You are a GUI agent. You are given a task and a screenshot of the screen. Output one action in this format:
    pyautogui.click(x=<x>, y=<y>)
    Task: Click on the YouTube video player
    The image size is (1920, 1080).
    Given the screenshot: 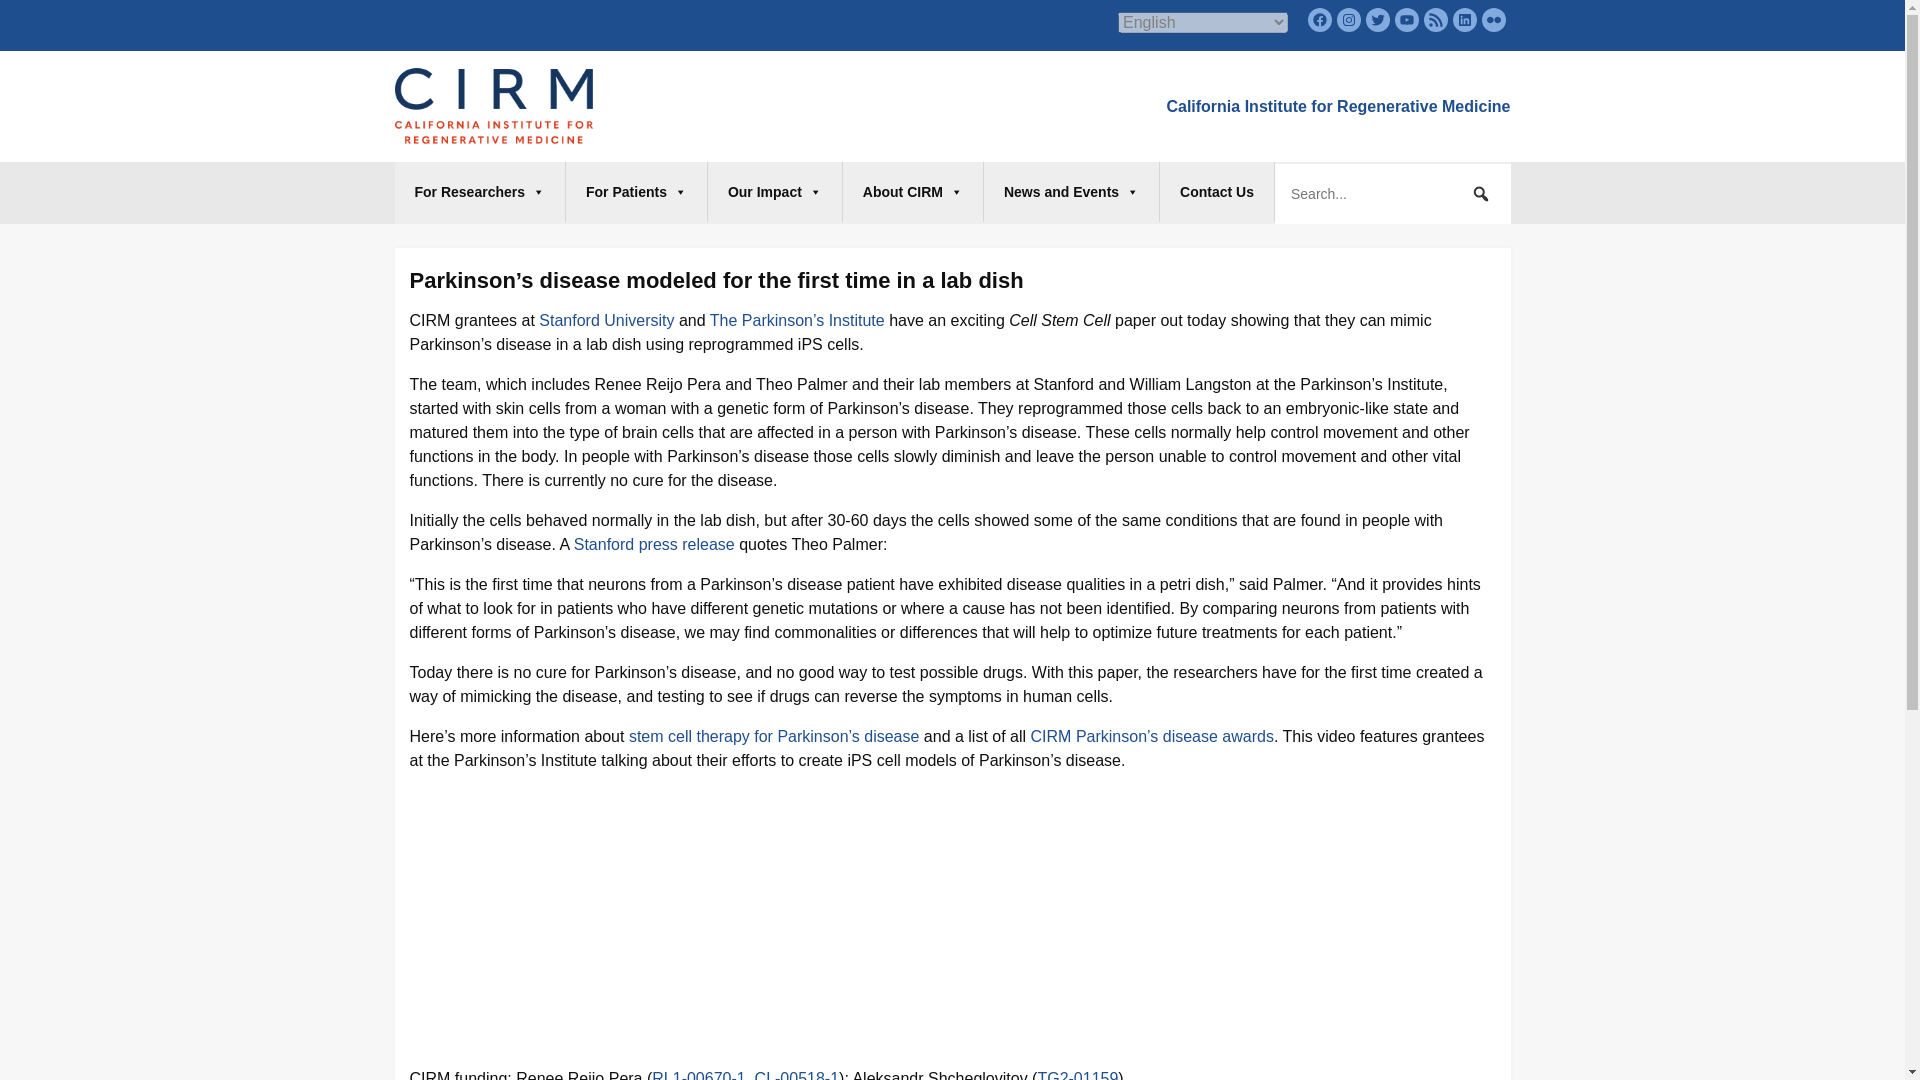 What is the action you would take?
    pyautogui.click(x=610, y=916)
    